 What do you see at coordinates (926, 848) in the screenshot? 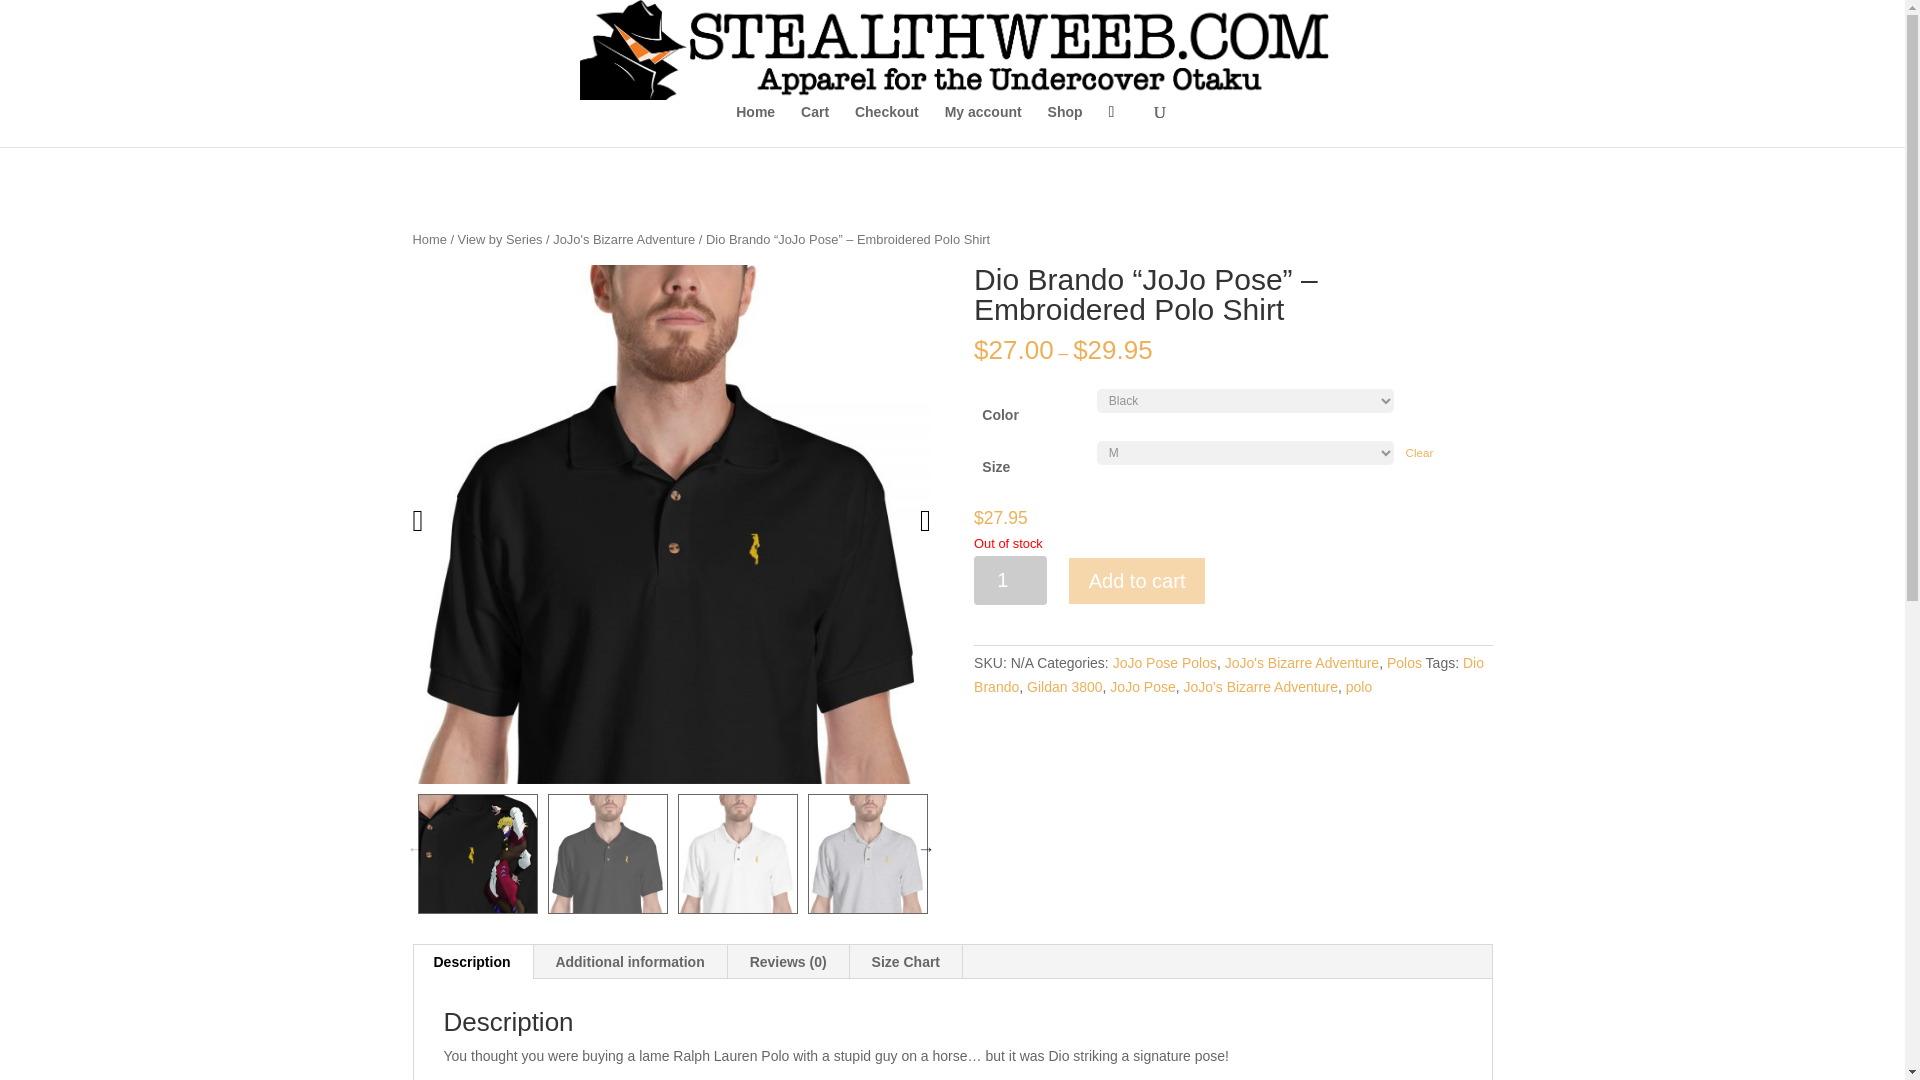
I see `Next` at bounding box center [926, 848].